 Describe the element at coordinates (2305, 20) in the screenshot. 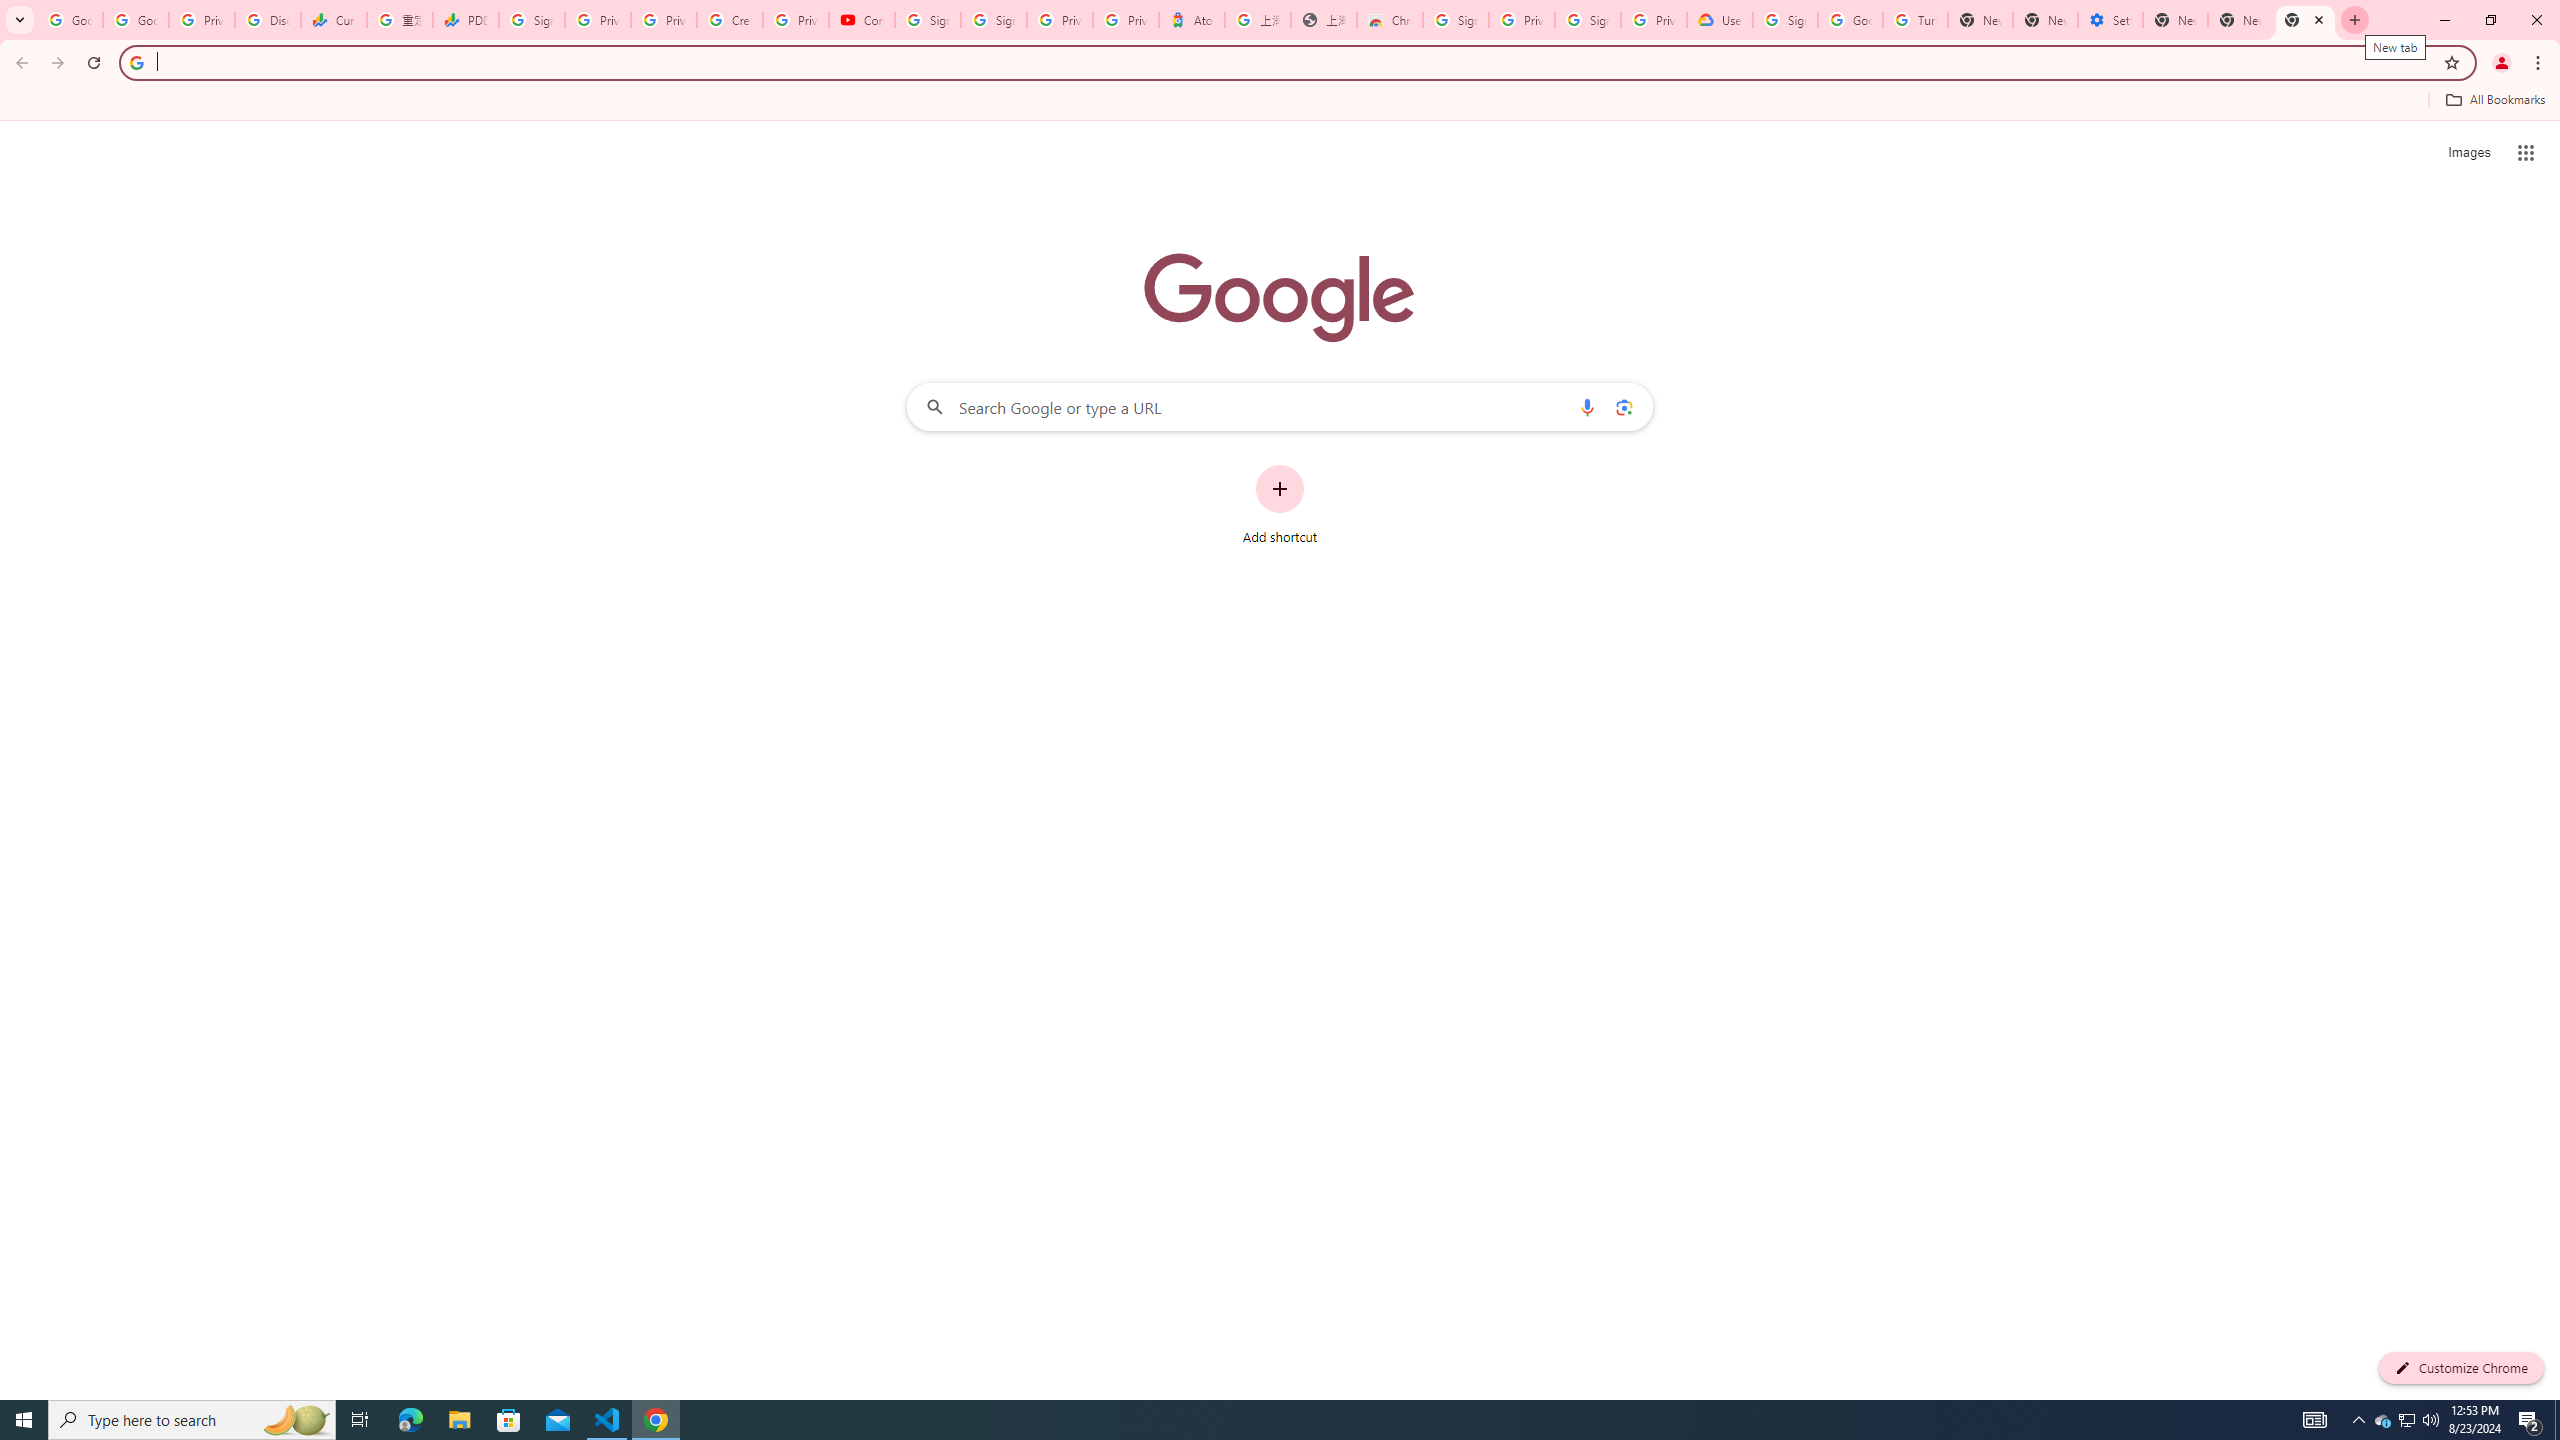

I see `New Tab` at that location.